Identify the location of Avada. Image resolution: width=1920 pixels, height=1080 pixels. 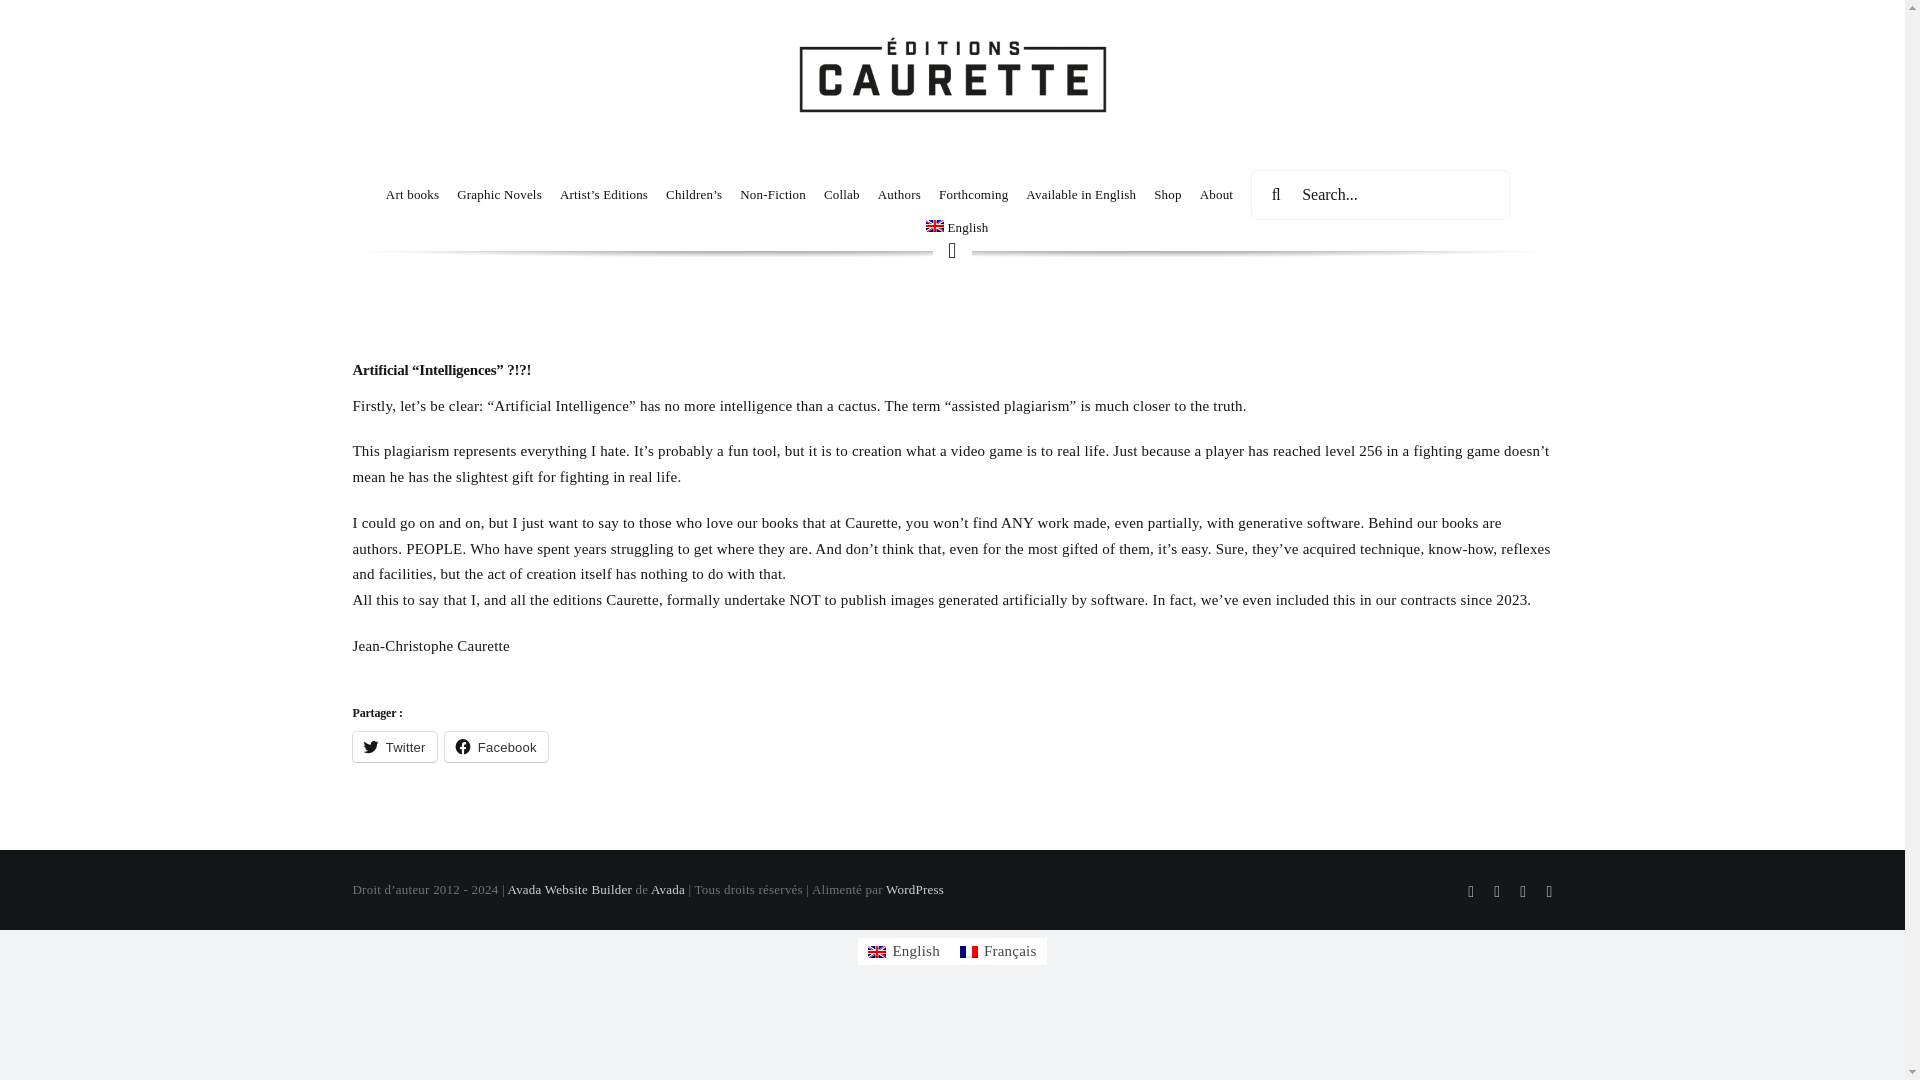
(668, 890).